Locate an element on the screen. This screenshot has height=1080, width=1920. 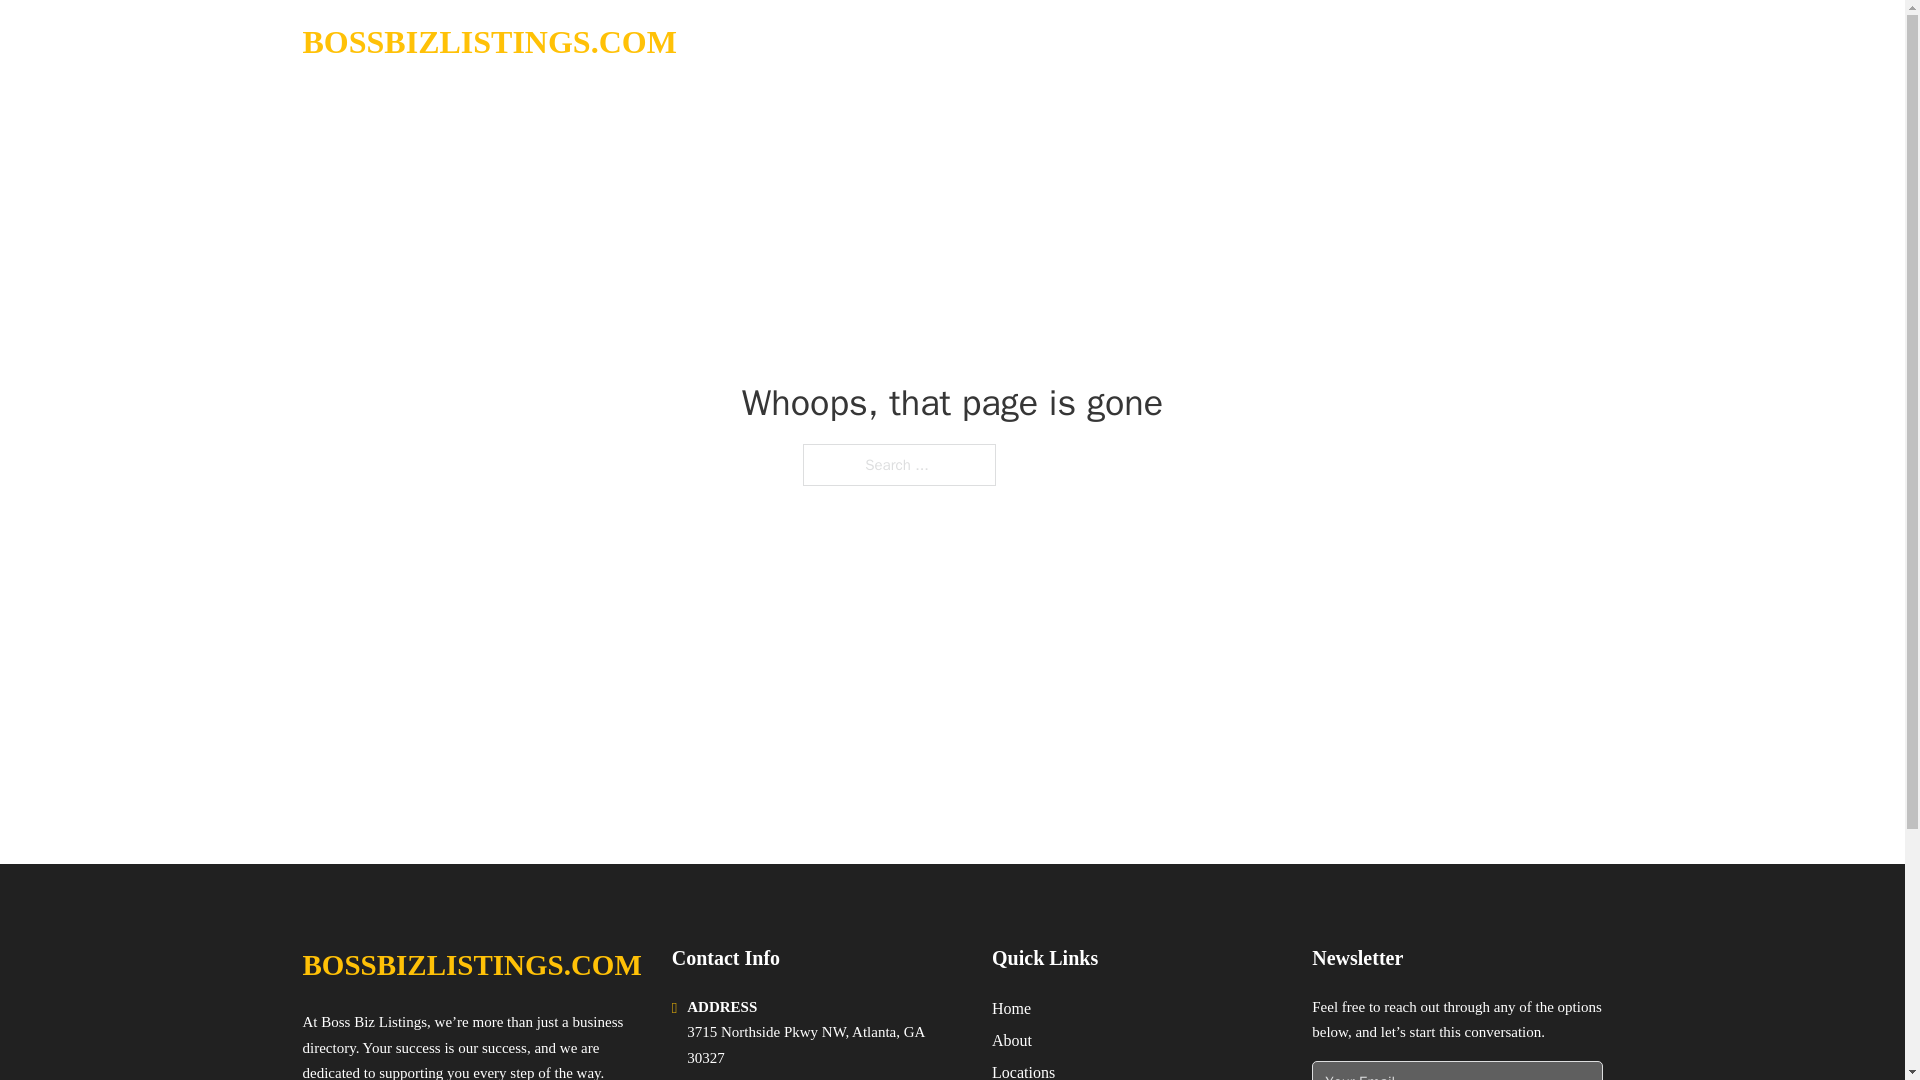
Locations is located at coordinates (1023, 1070).